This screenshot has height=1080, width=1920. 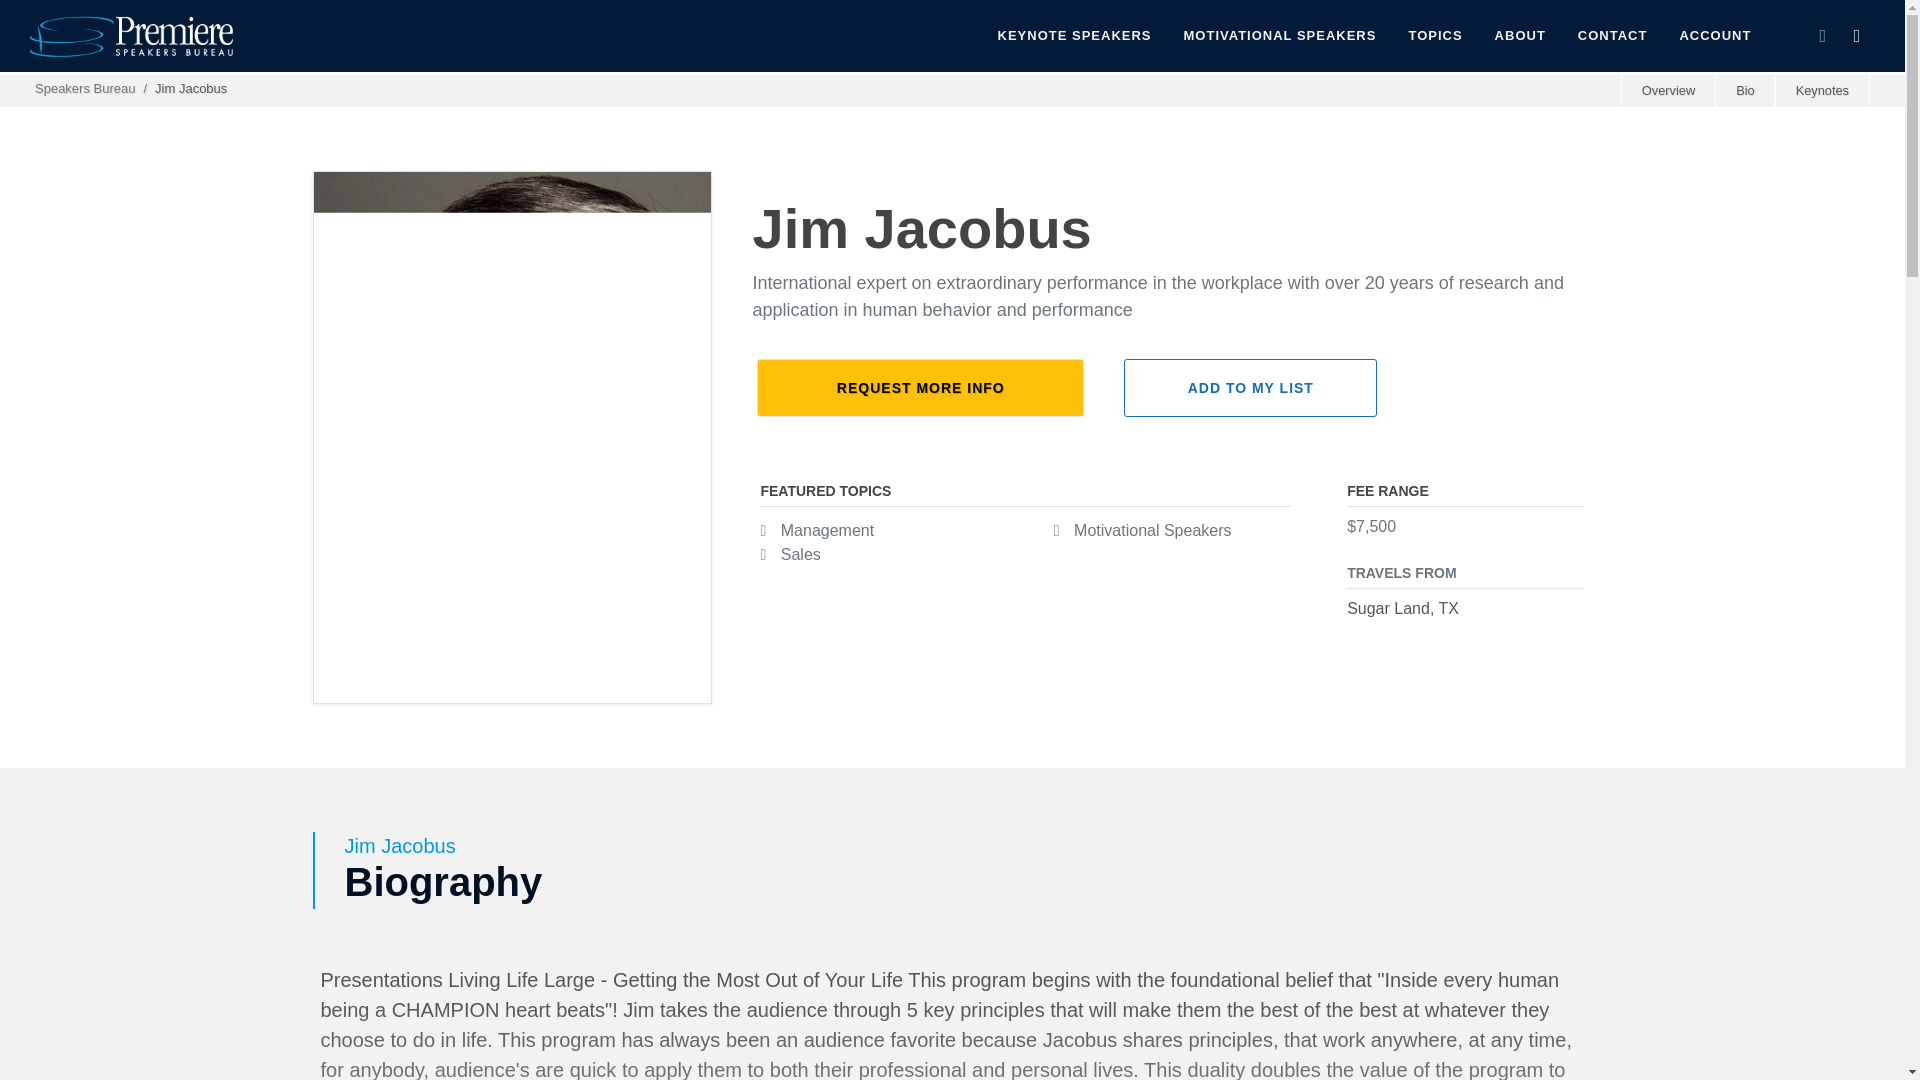 What do you see at coordinates (1520, 36) in the screenshot?
I see `ABOUT` at bounding box center [1520, 36].